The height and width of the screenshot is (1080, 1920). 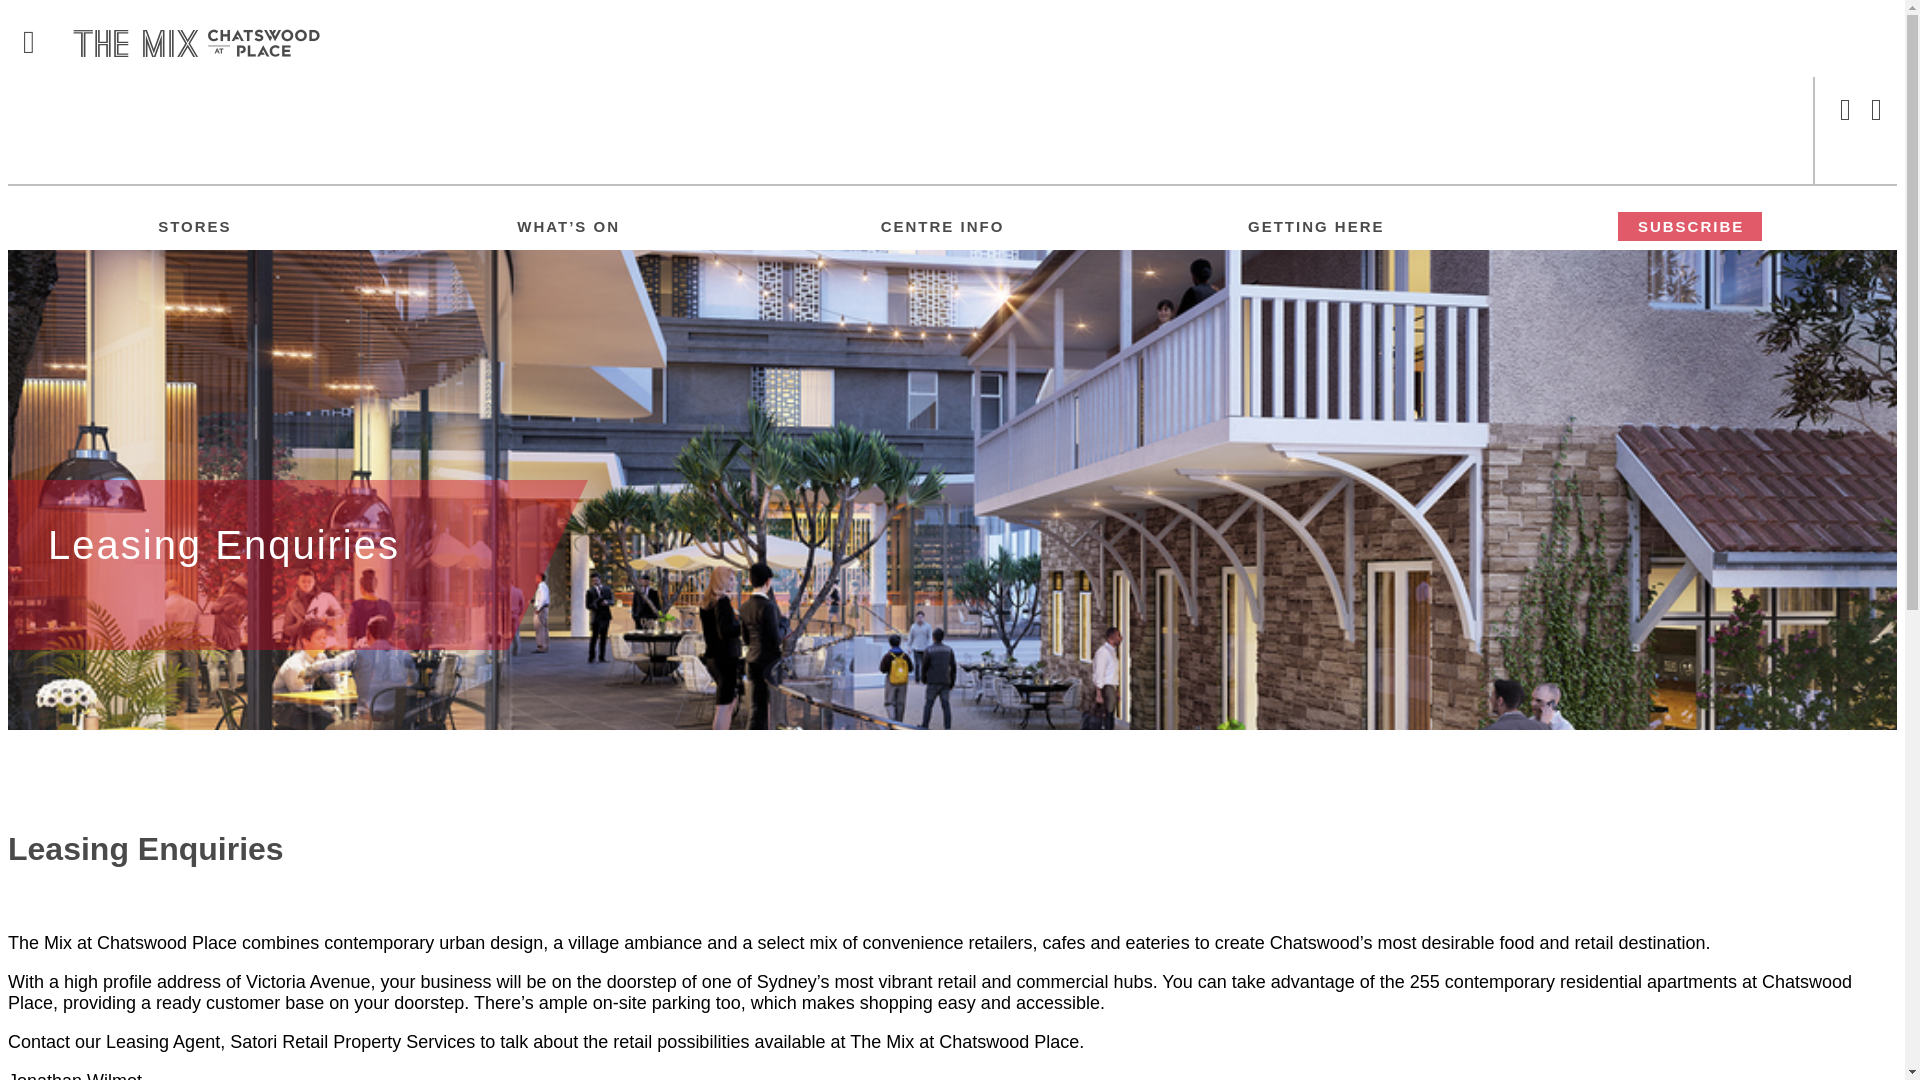 What do you see at coordinates (1316, 226) in the screenshot?
I see `GETTING HERE` at bounding box center [1316, 226].